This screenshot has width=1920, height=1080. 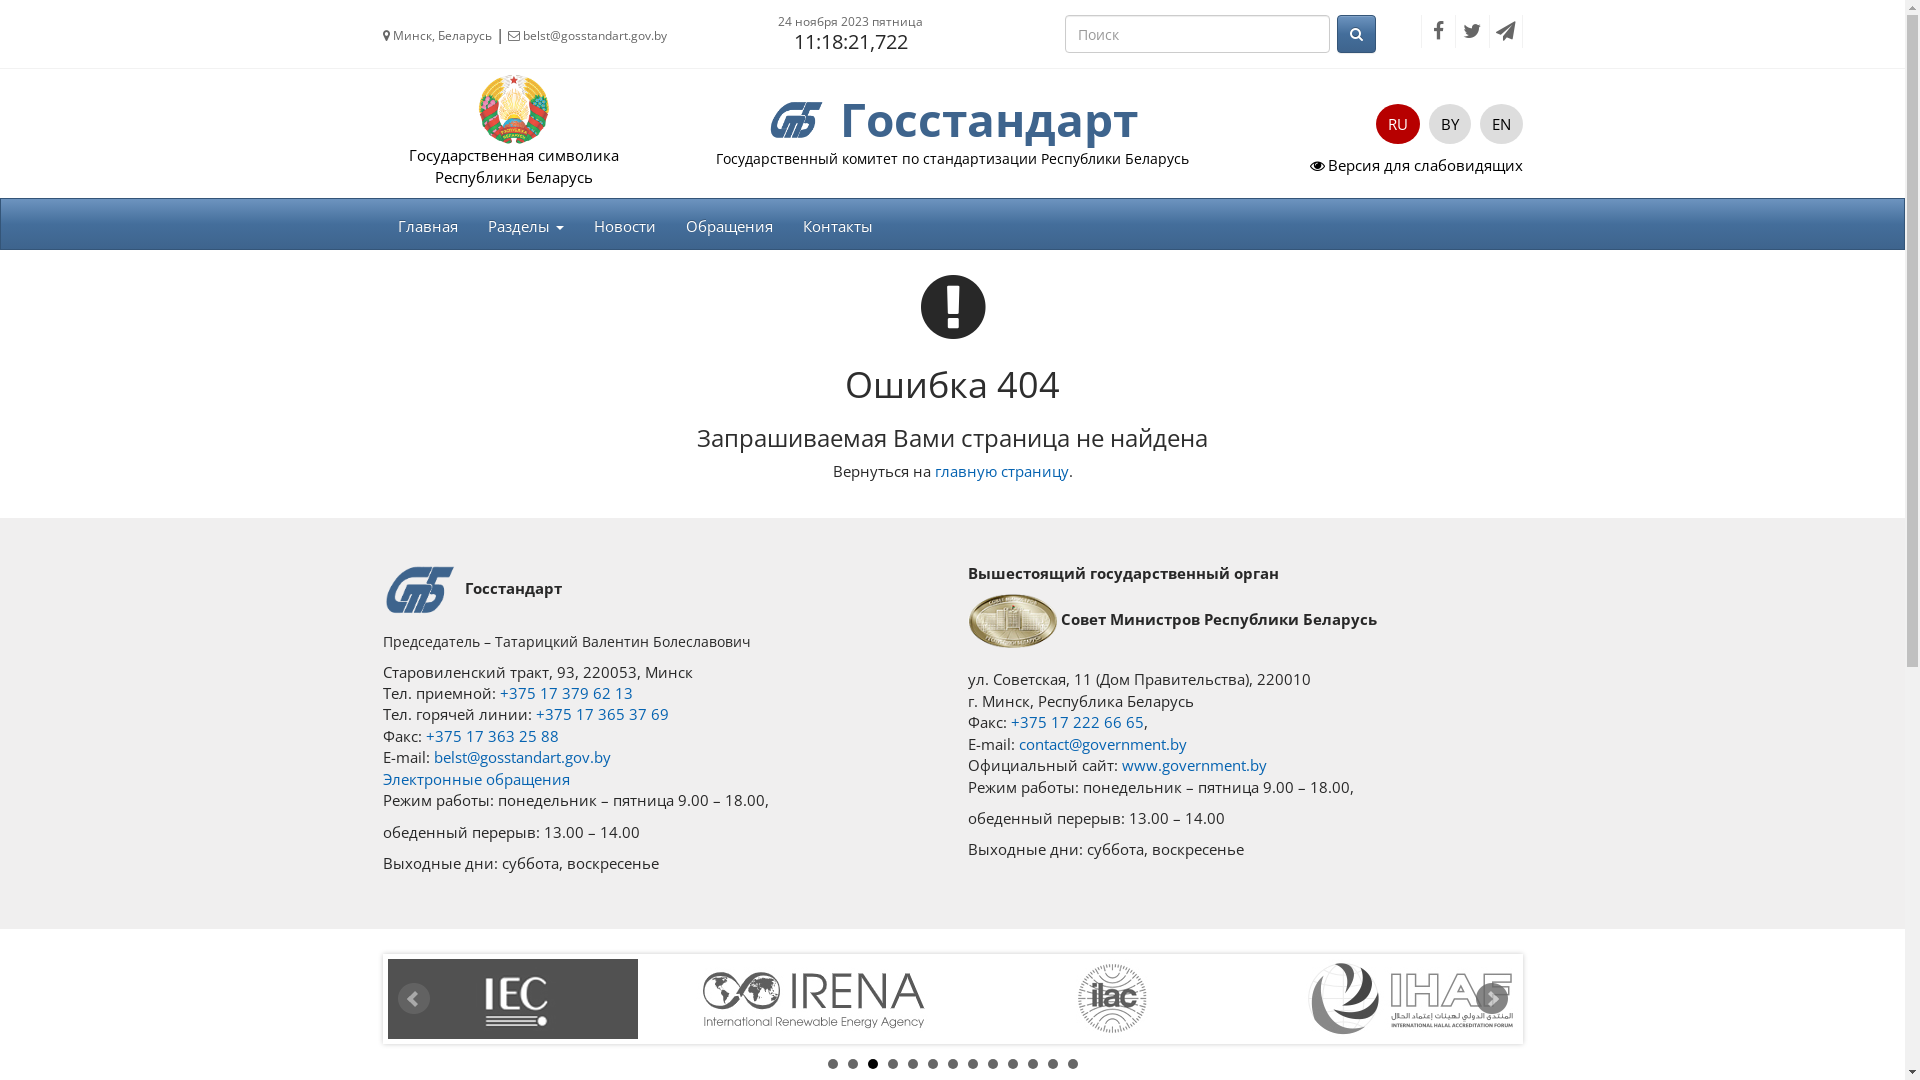 What do you see at coordinates (1053, 1064) in the screenshot?
I see `12` at bounding box center [1053, 1064].